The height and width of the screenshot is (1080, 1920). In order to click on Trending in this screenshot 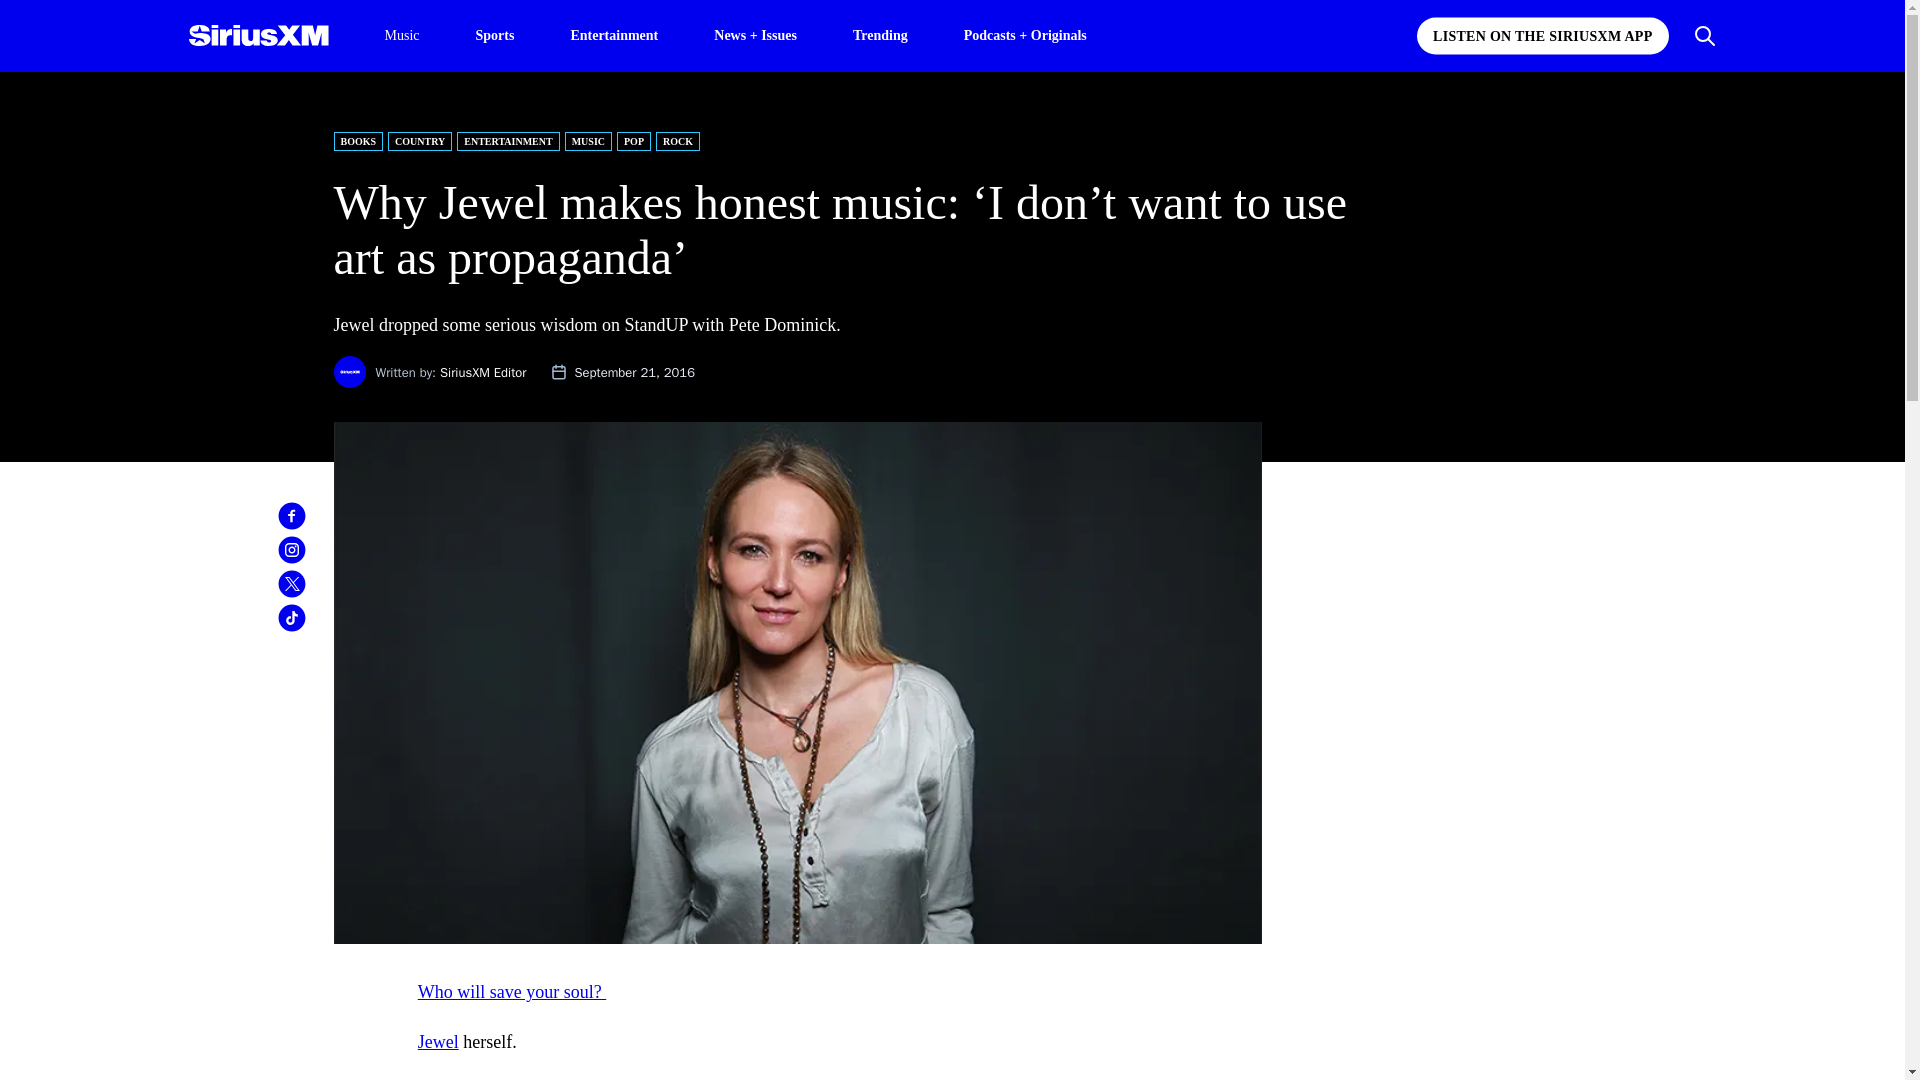, I will do `click(880, 34)`.